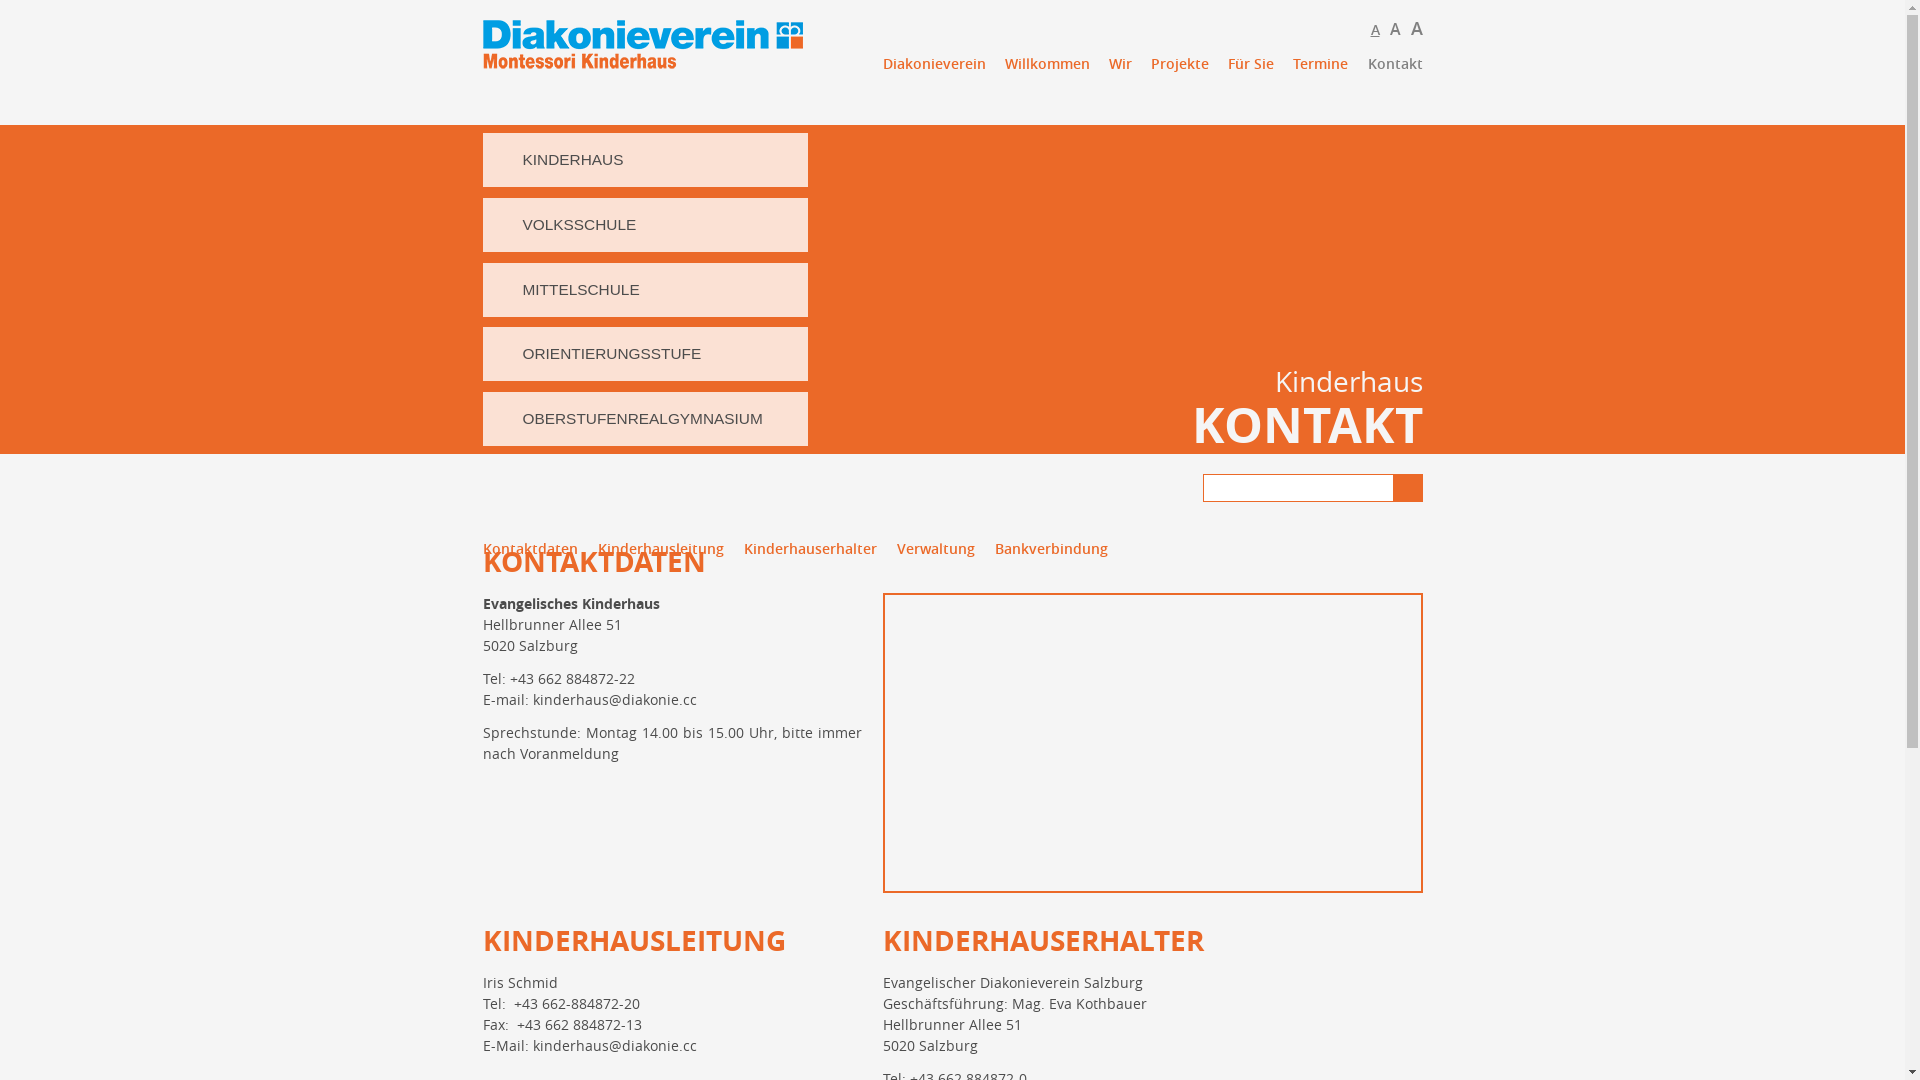 The height and width of the screenshot is (1080, 1920). Describe the element at coordinates (642, 52) in the screenshot. I see `Kinderhaus Diakonieverein Salzburg` at that location.